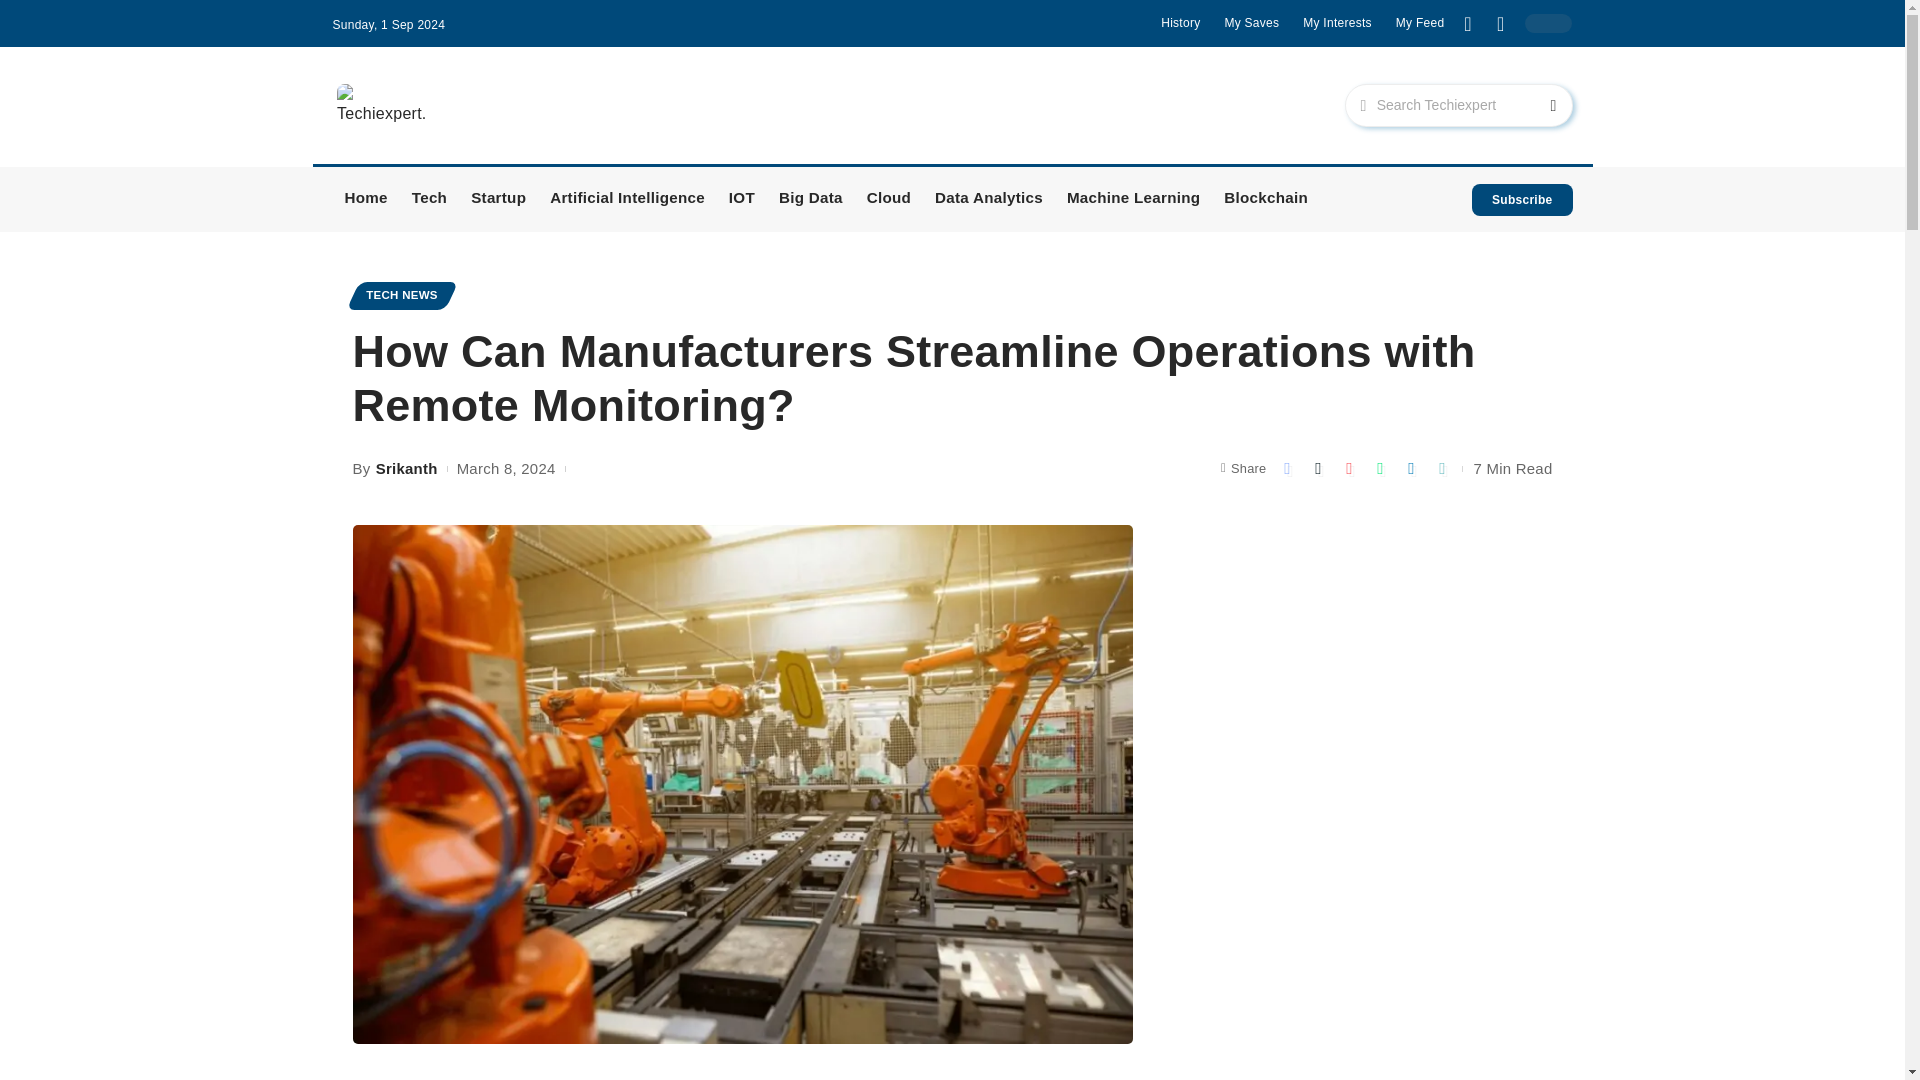  I want to click on Home, so click(366, 200).